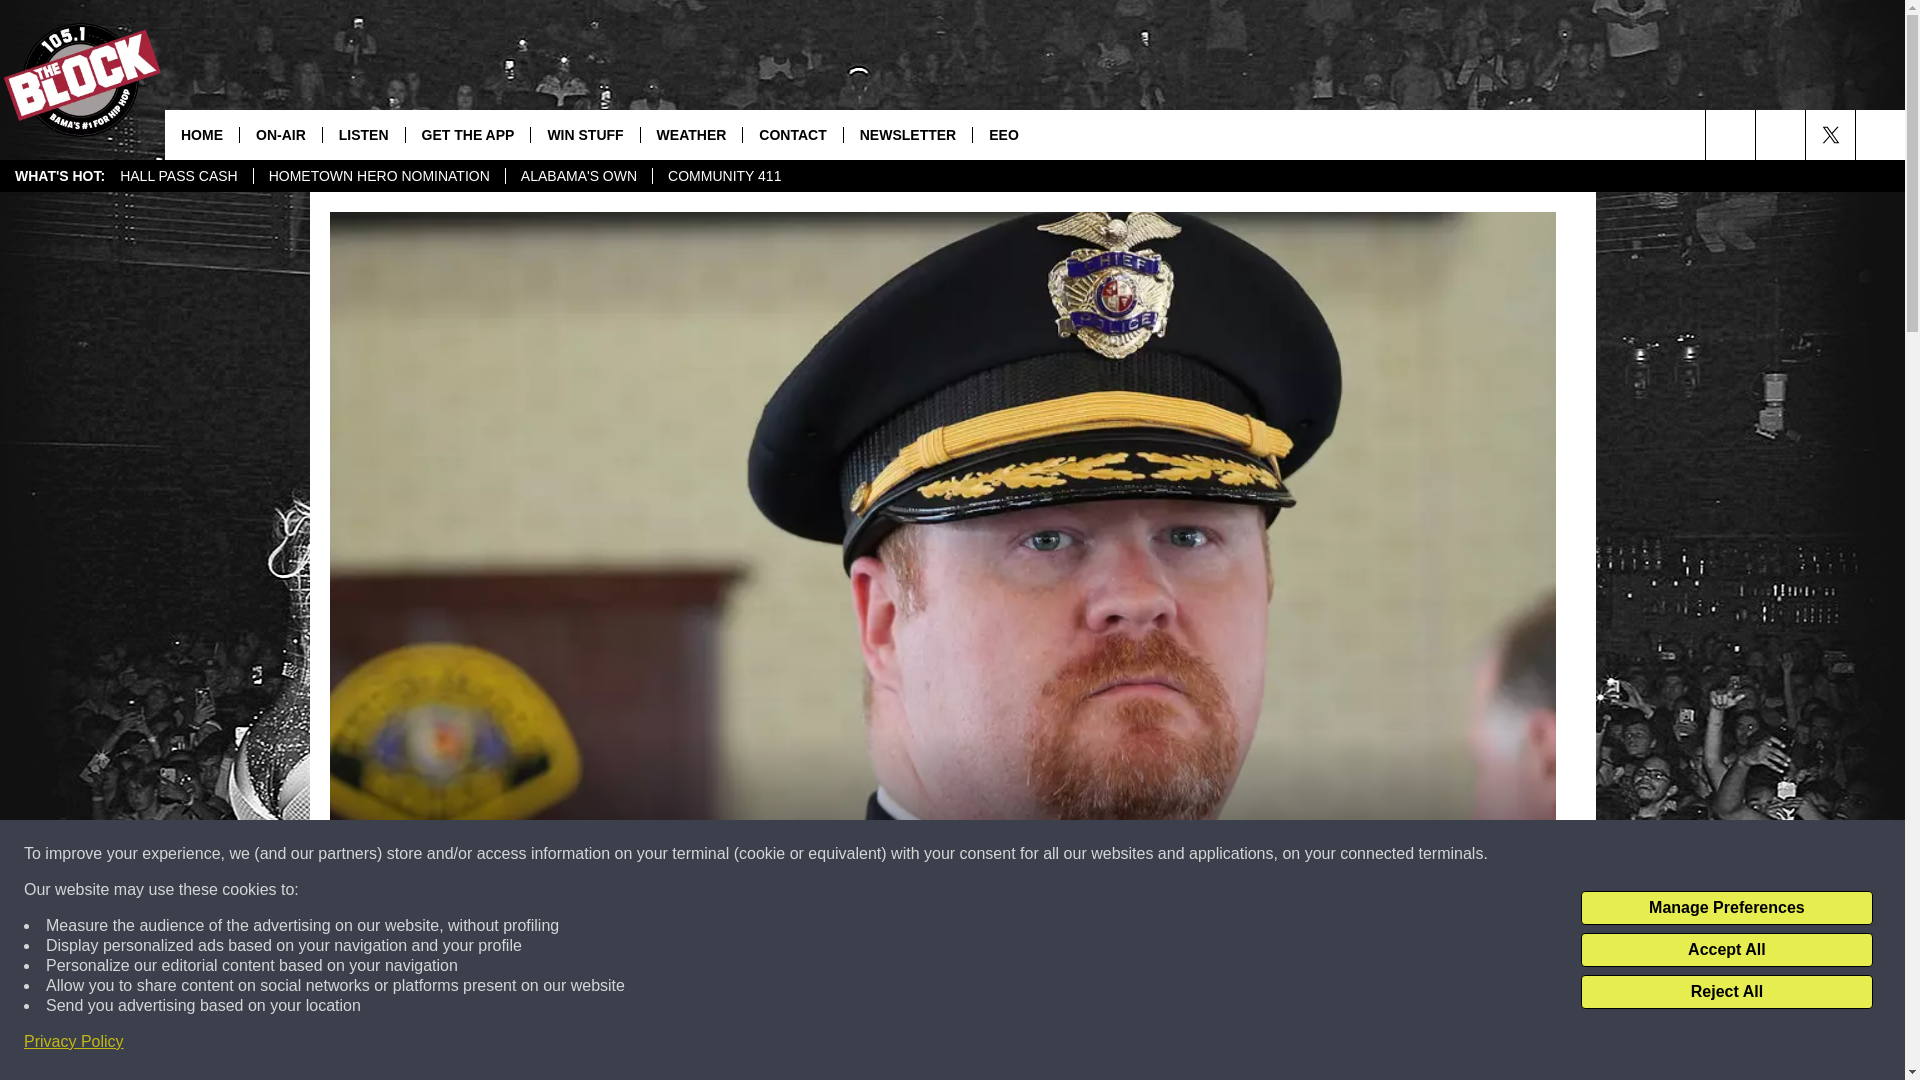 This screenshot has height=1080, width=1920. What do you see at coordinates (724, 176) in the screenshot?
I see `COMMUNITY 411` at bounding box center [724, 176].